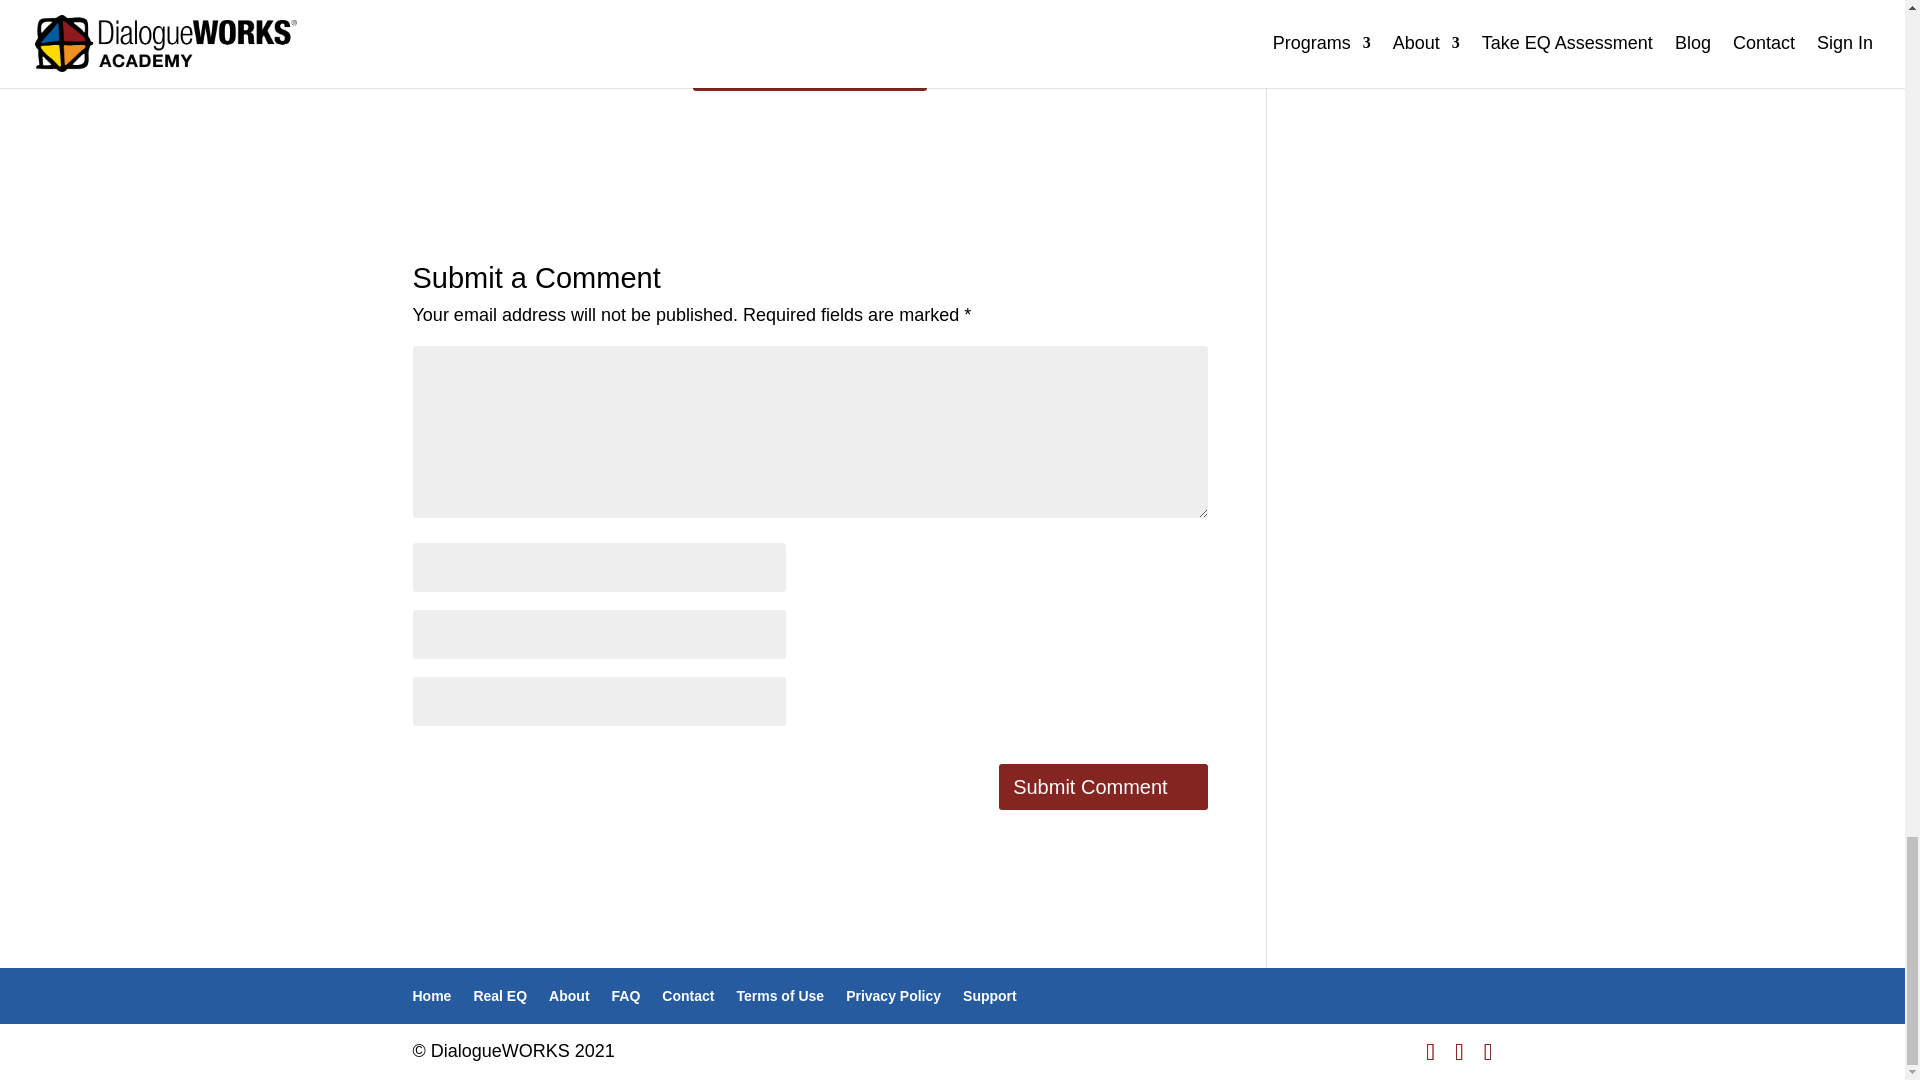 The width and height of the screenshot is (1920, 1080). Describe the element at coordinates (432, 996) in the screenshot. I see `Home` at that location.